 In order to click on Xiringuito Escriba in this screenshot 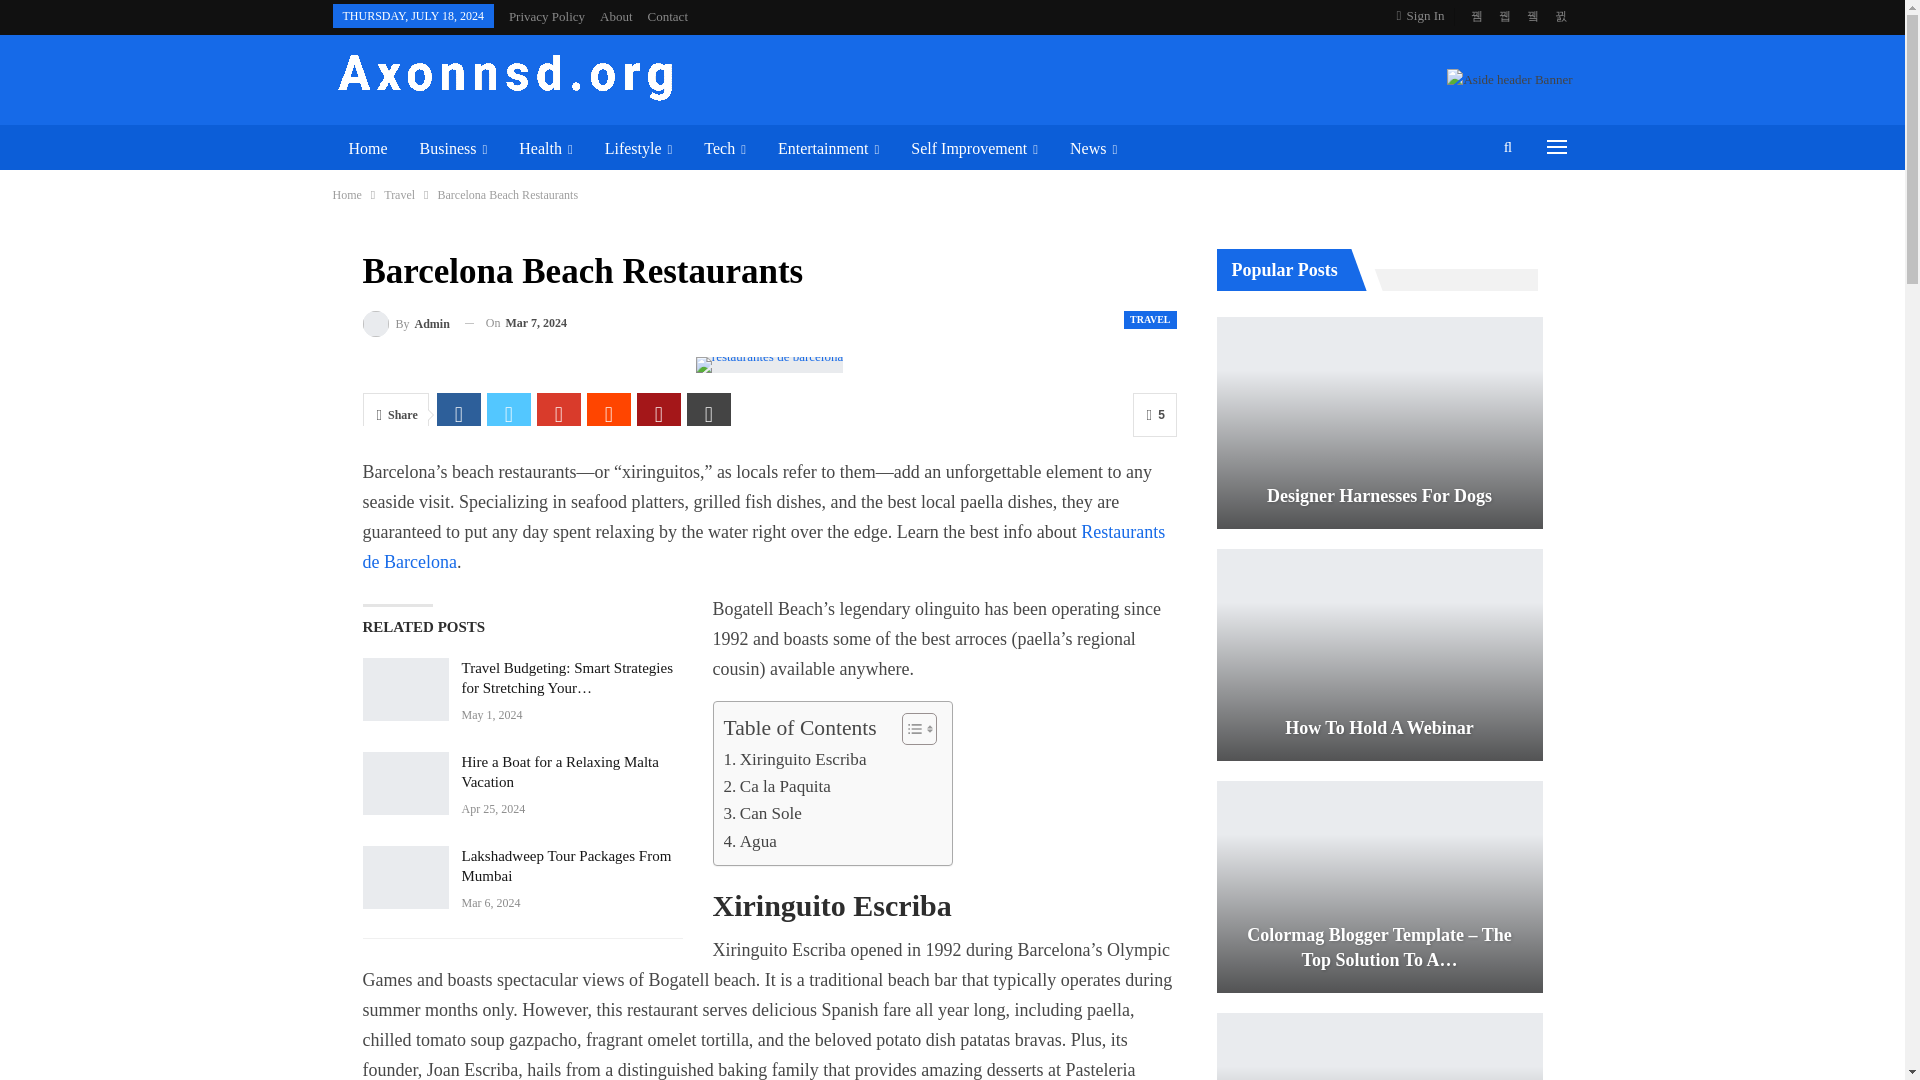, I will do `click(795, 760)`.